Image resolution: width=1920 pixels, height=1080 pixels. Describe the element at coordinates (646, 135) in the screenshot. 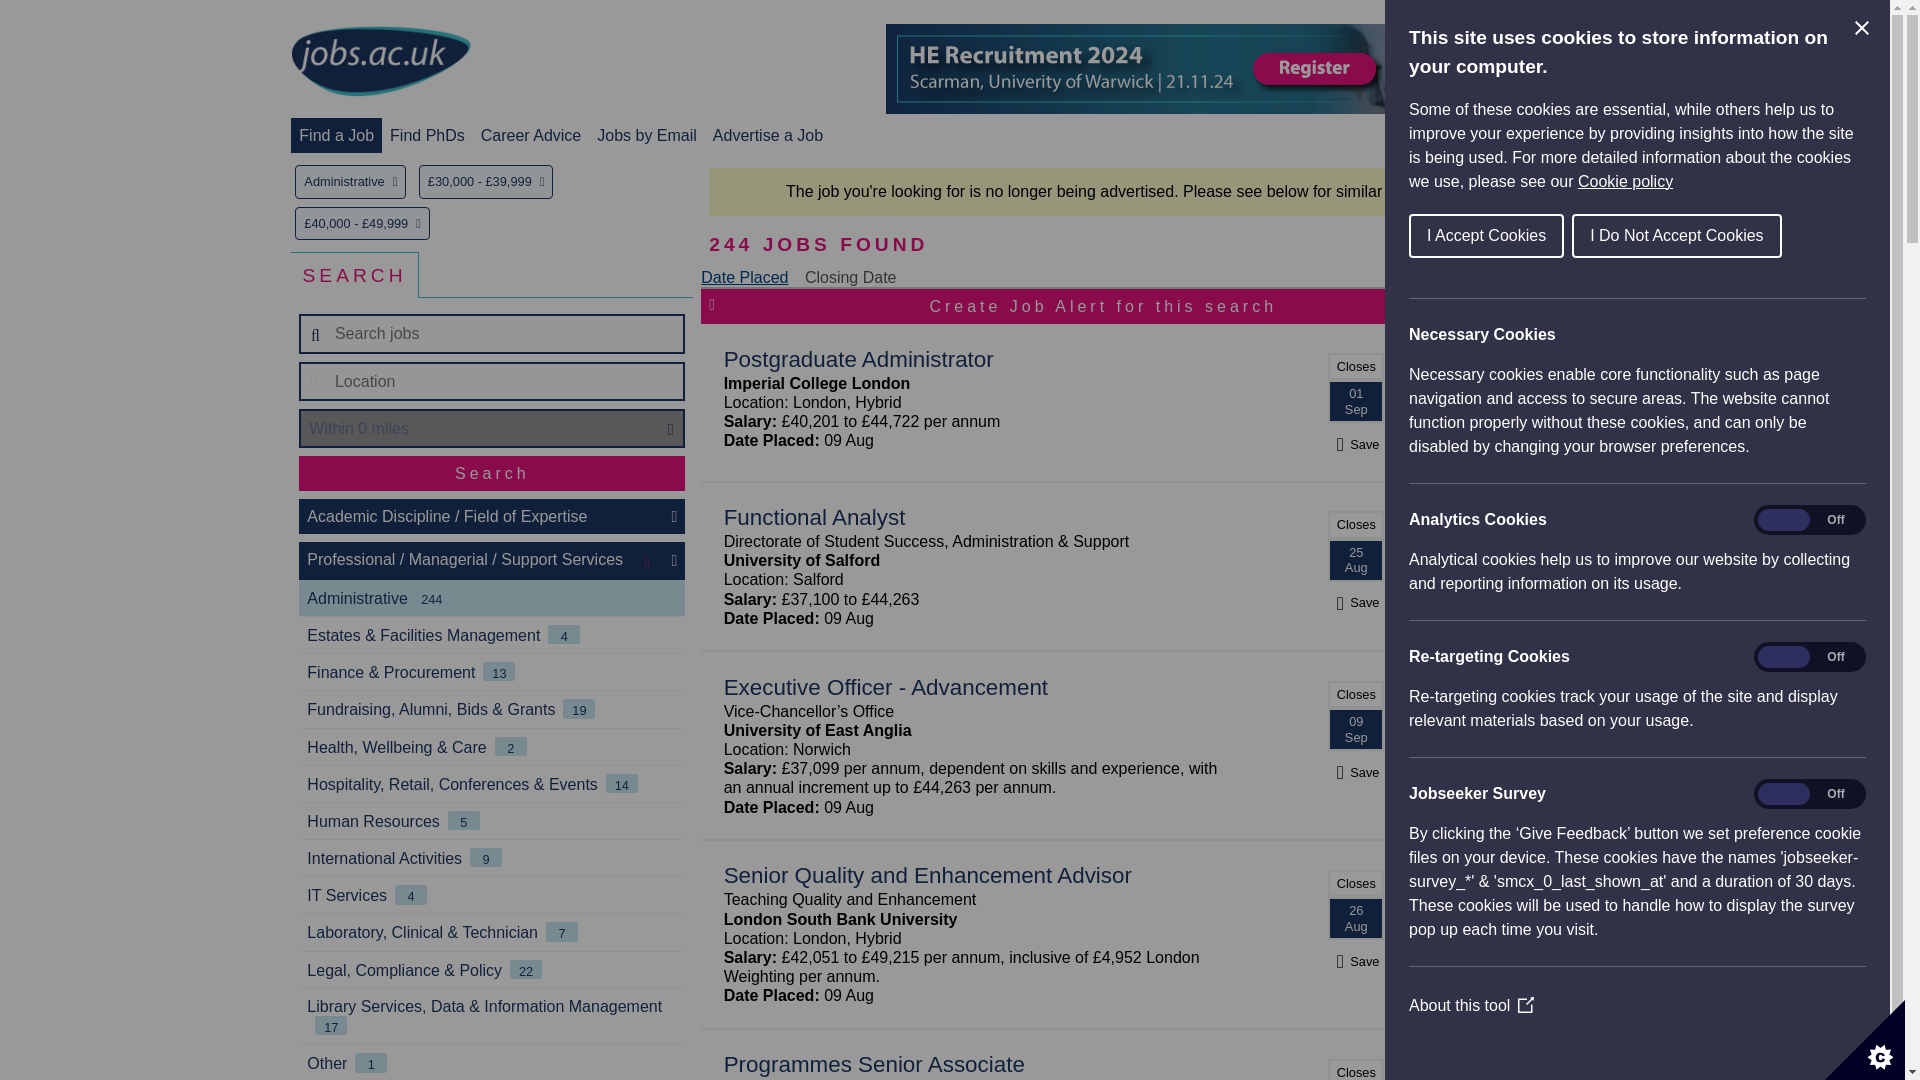

I see `Jobs by Email` at that location.